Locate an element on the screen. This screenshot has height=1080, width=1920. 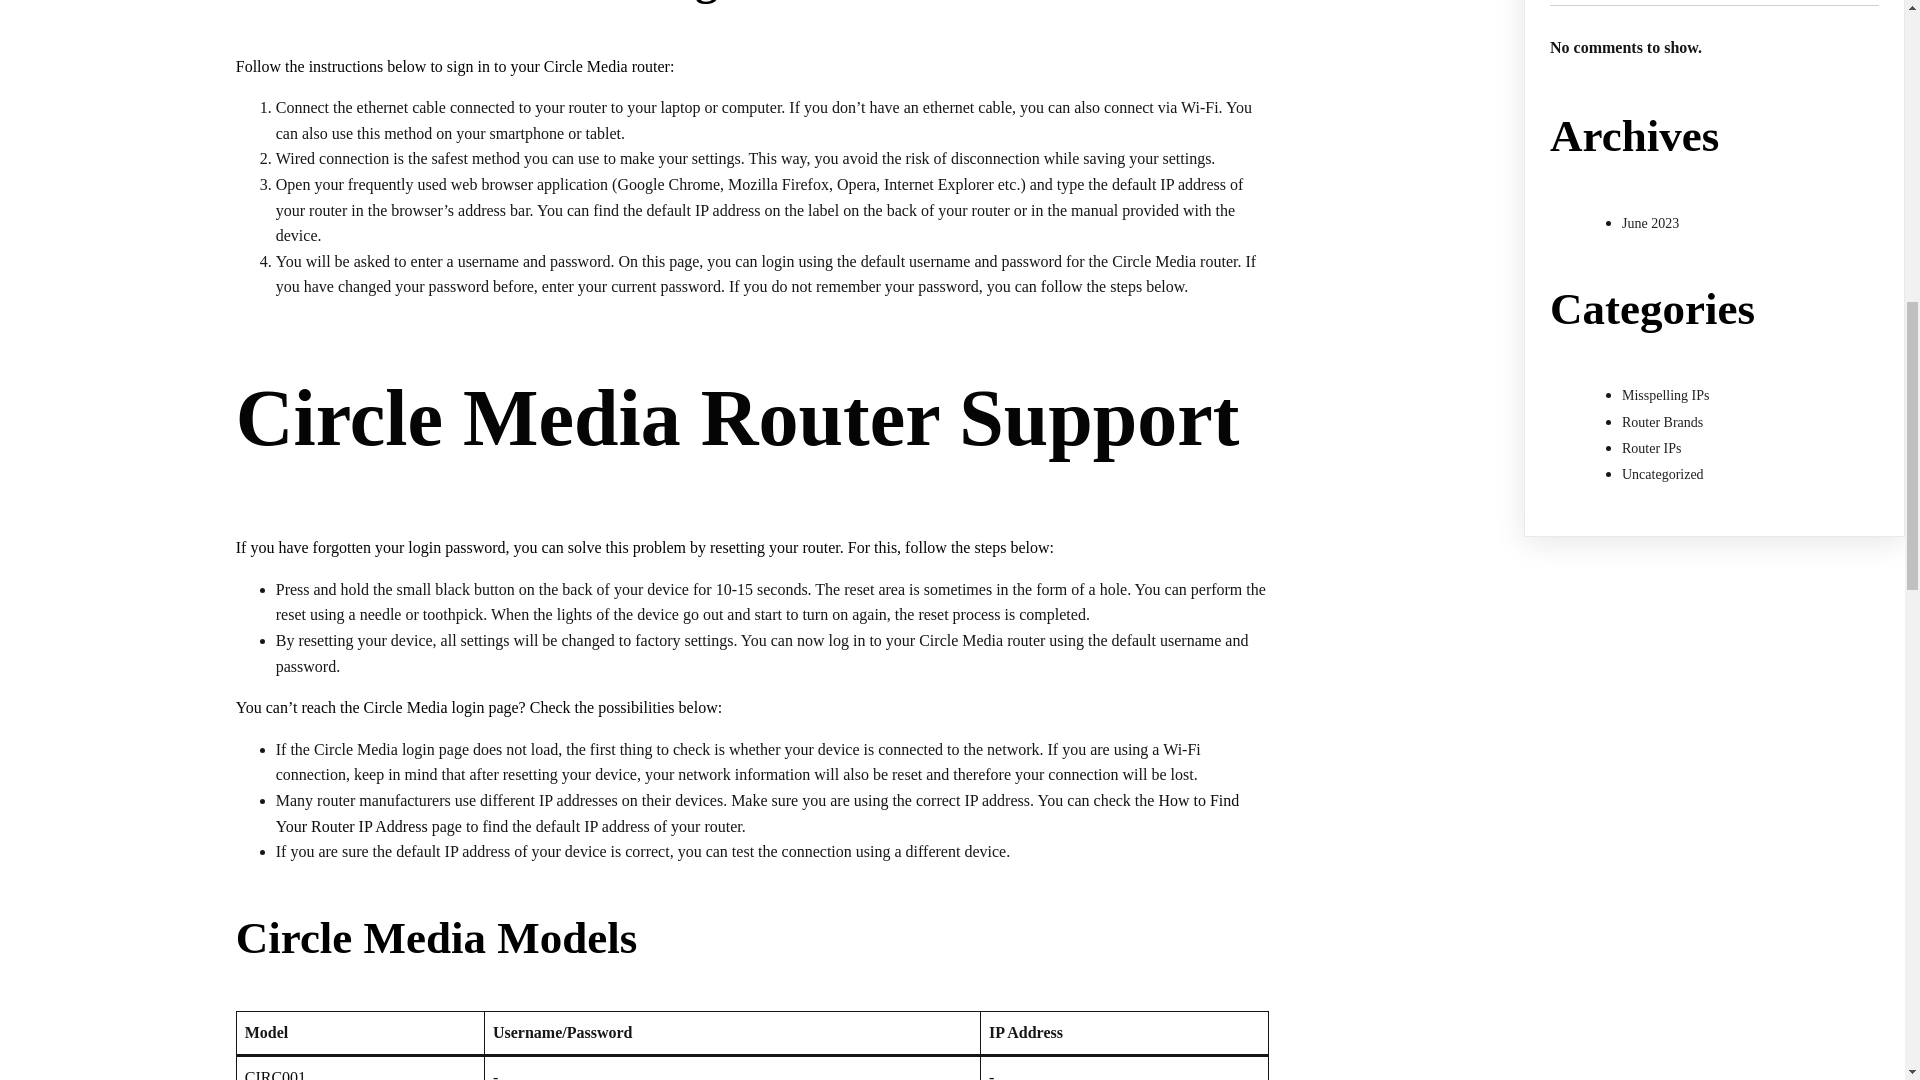
How to Find Your Router IP Address is located at coordinates (758, 812).